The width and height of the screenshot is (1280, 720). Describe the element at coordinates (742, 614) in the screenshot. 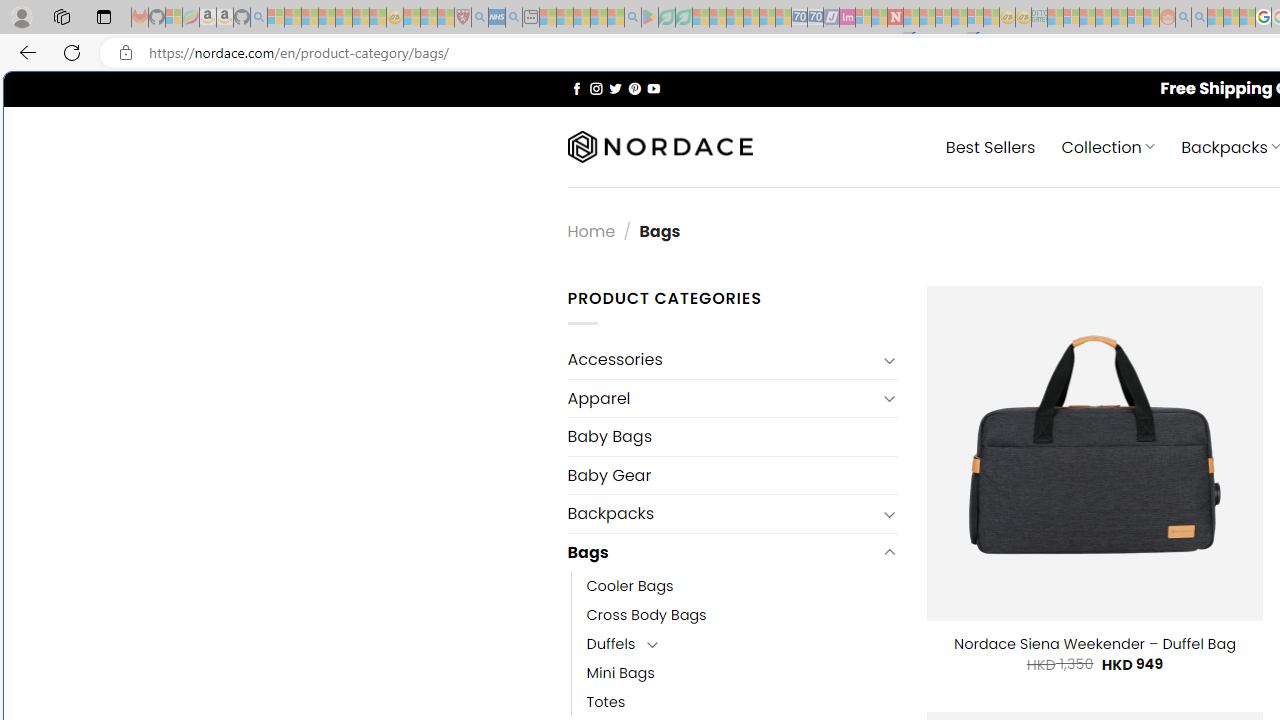

I see `Cross Body Bags` at that location.